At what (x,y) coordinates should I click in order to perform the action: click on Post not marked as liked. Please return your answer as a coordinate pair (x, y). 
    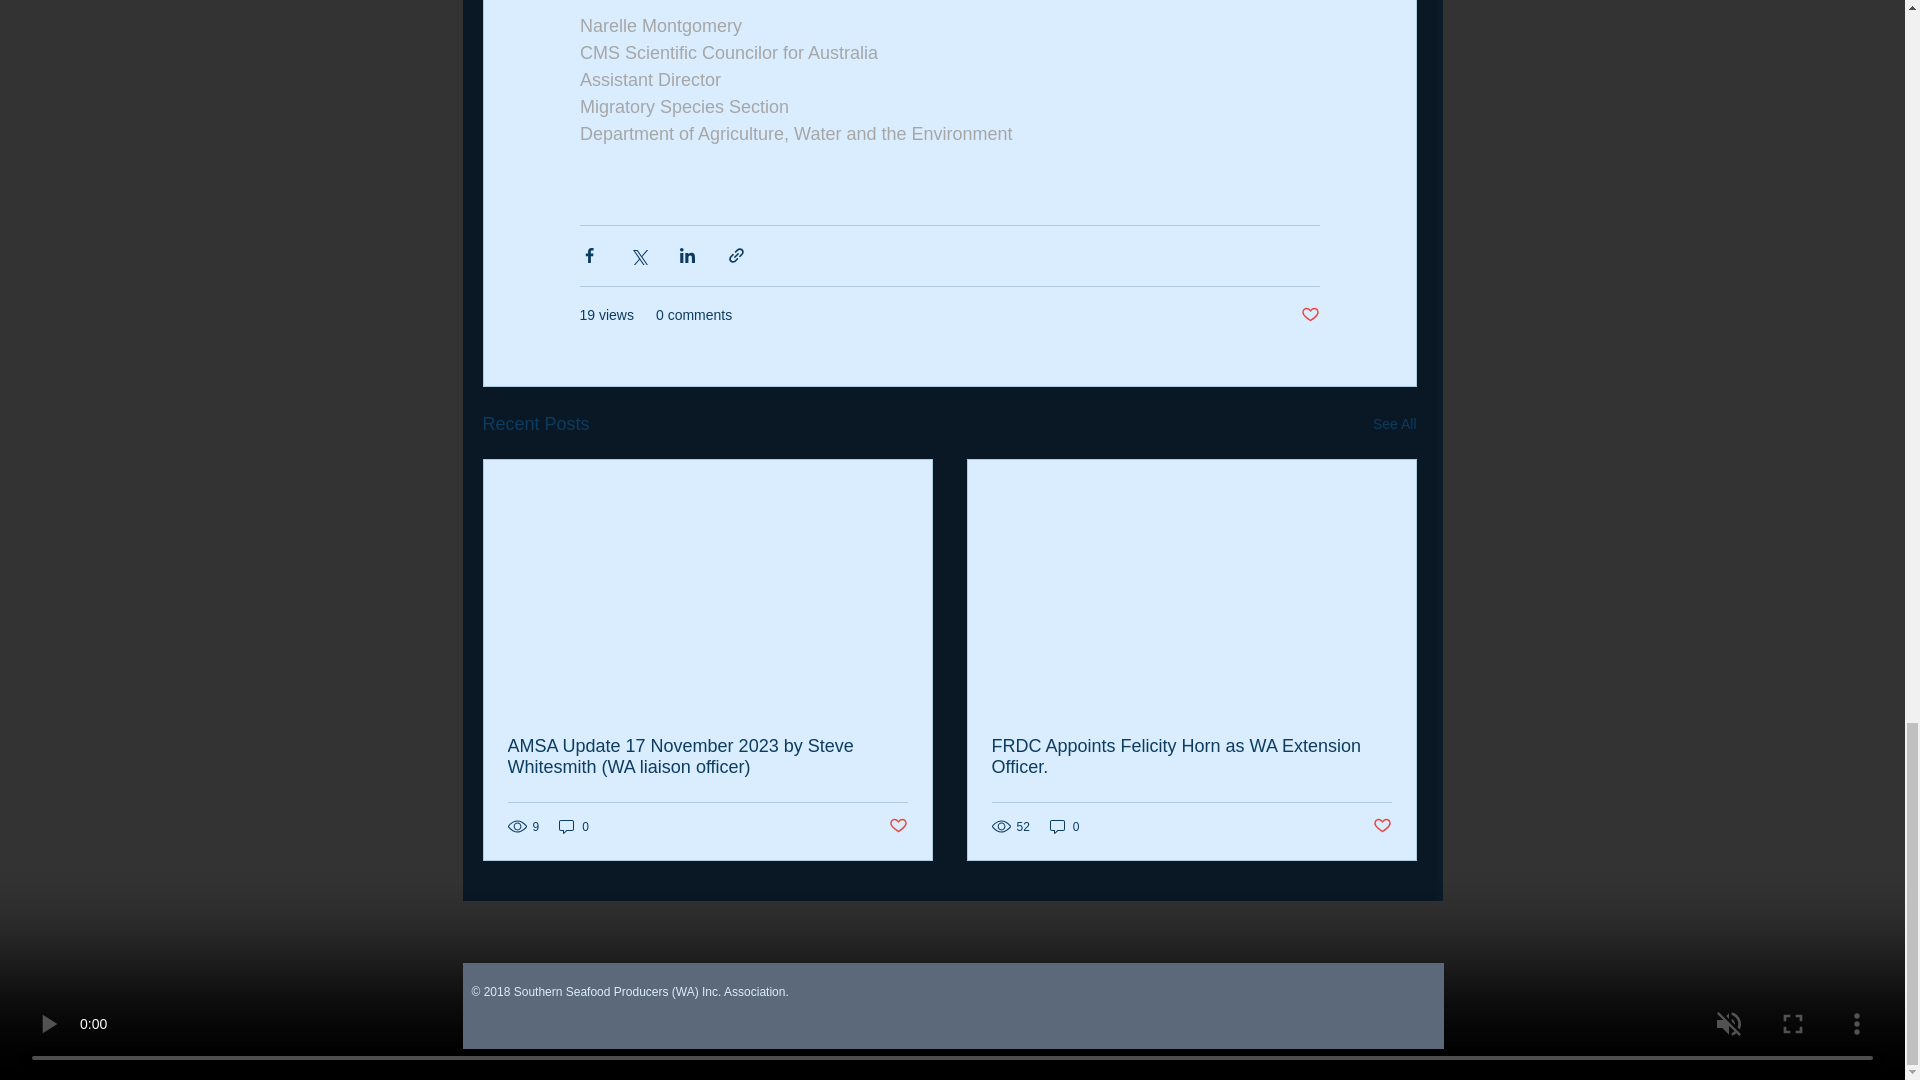
    Looking at the image, I should click on (1381, 826).